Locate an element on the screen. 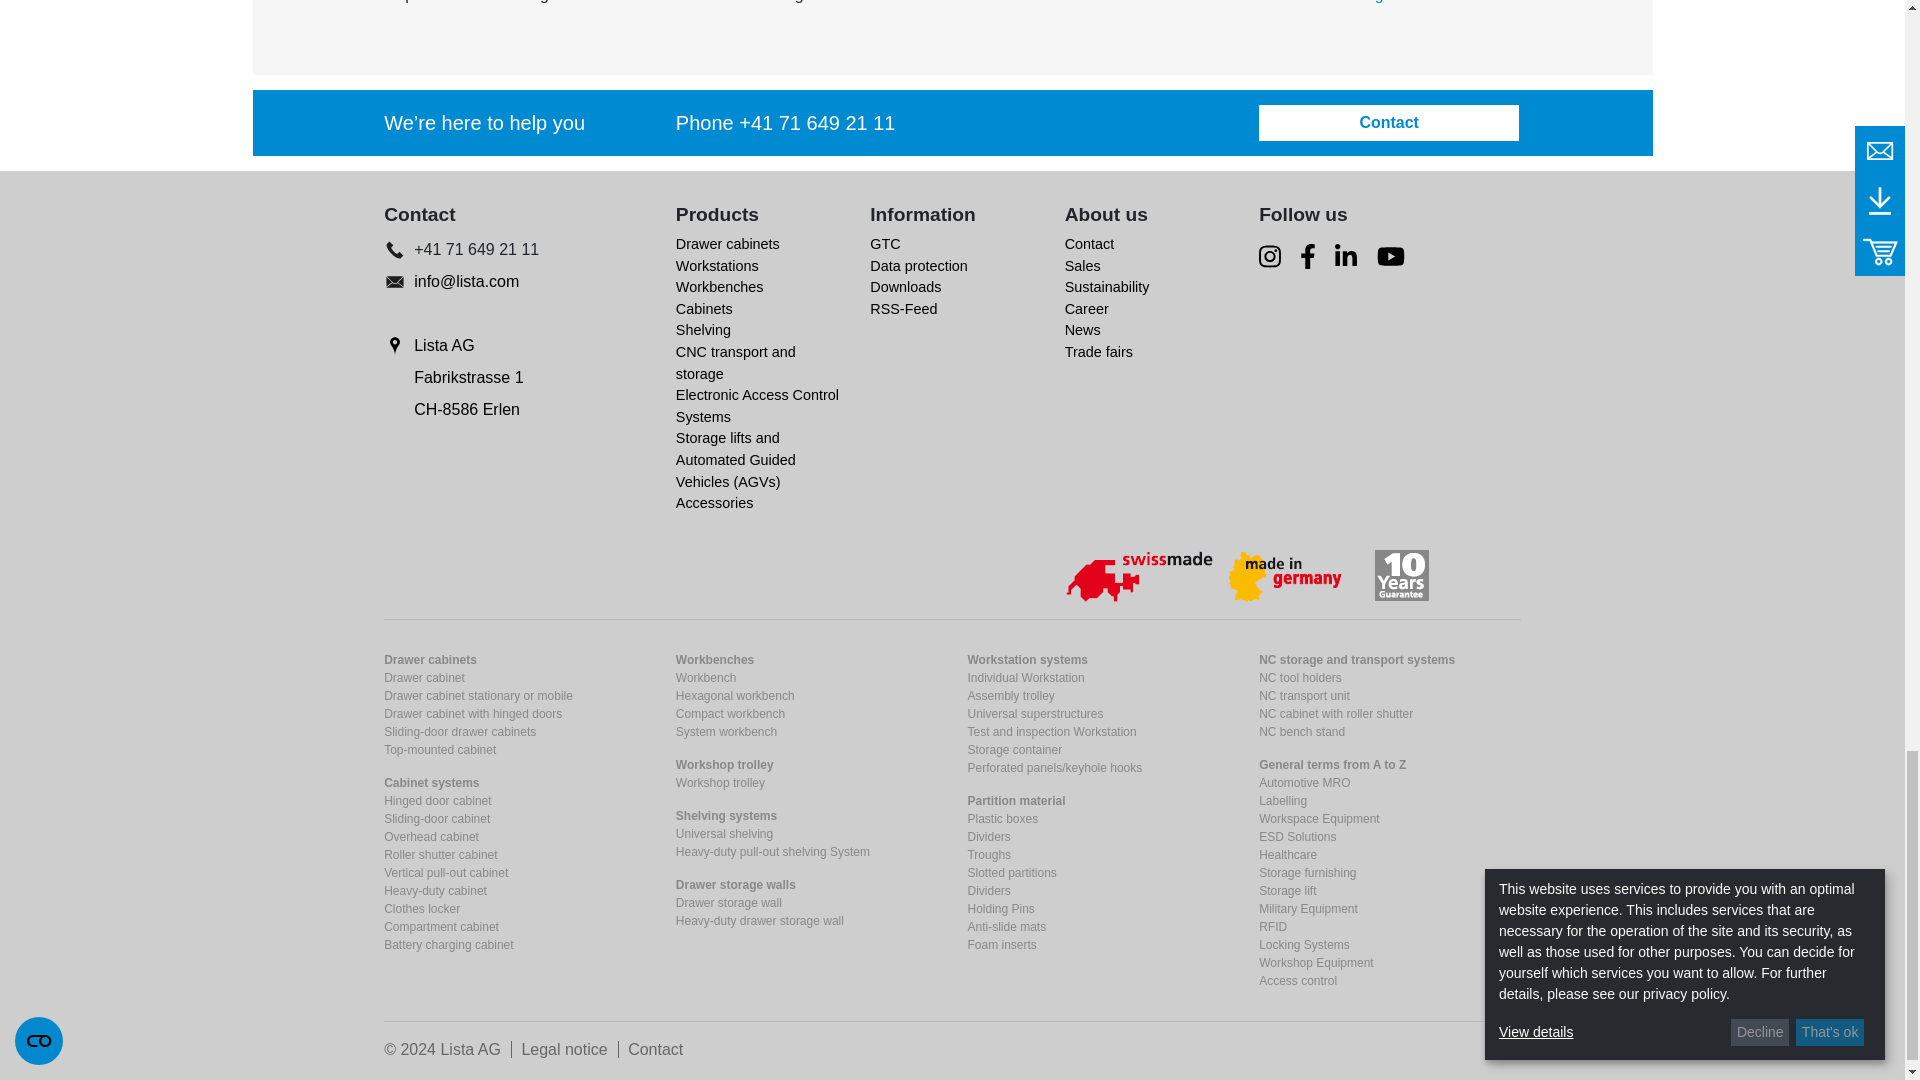  Career is located at coordinates (1087, 309).